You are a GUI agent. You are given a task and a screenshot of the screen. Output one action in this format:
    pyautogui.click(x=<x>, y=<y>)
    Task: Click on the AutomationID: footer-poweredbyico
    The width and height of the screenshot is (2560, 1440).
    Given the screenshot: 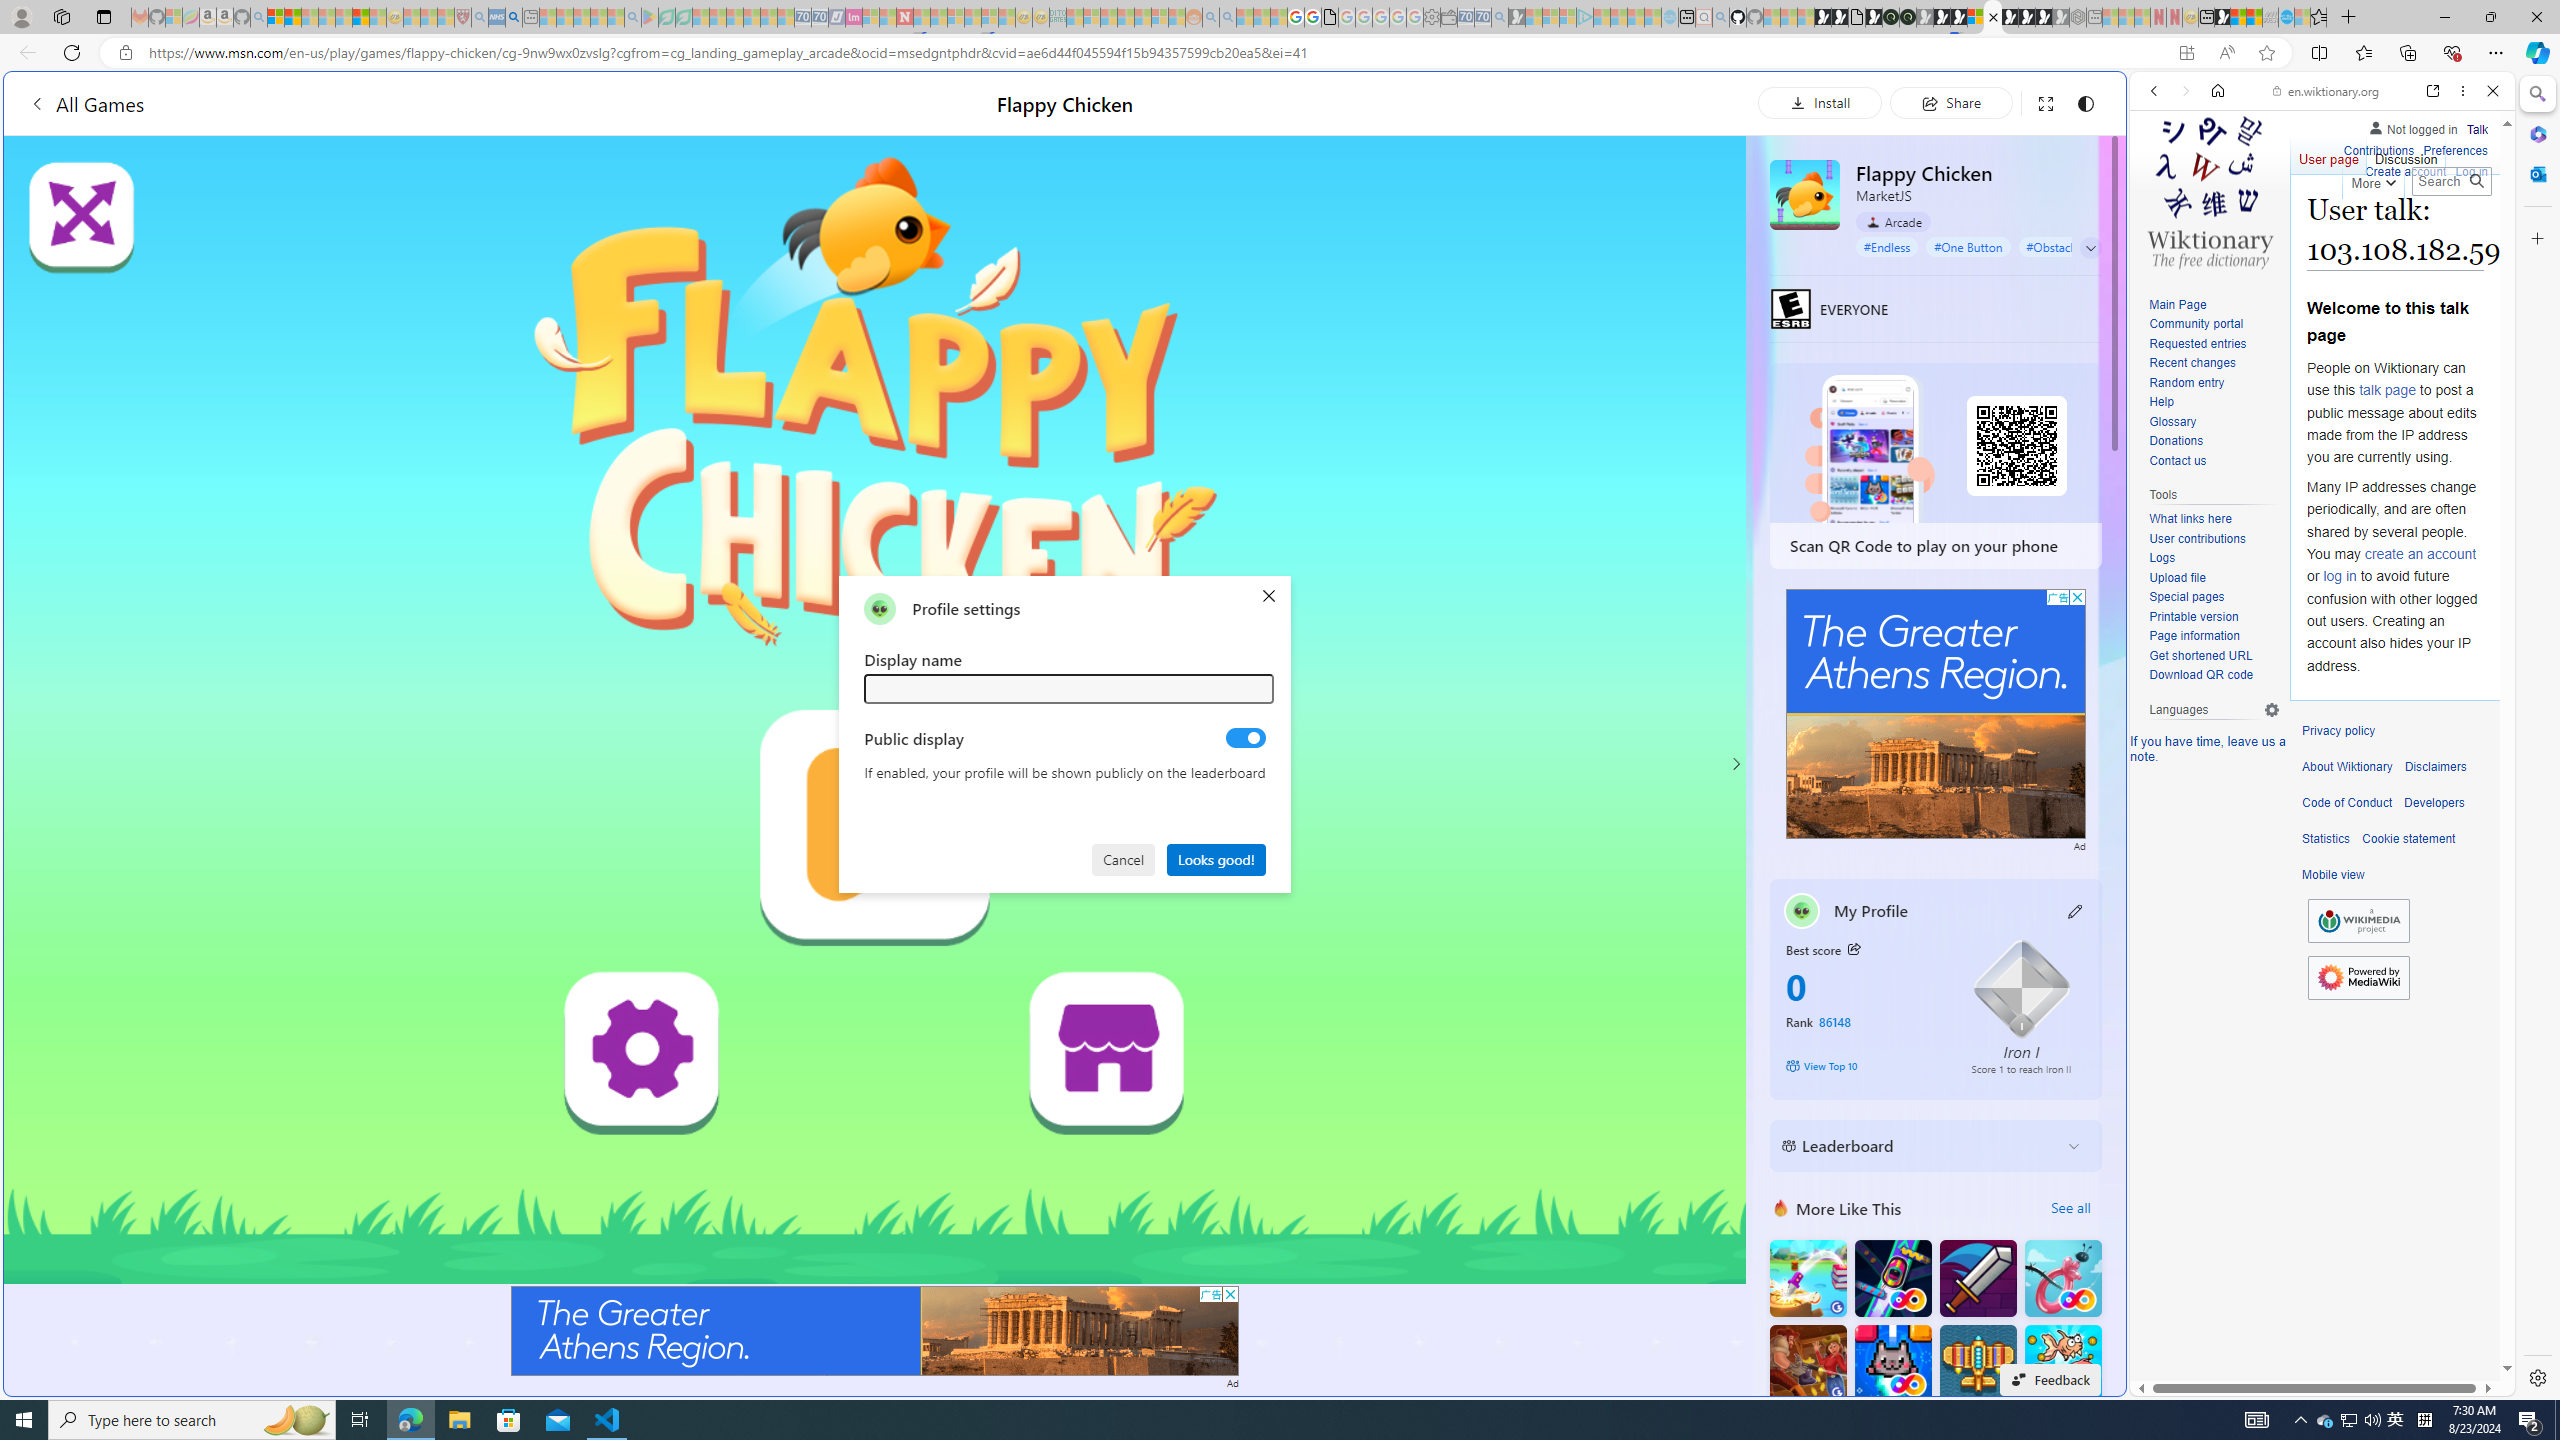 What is the action you would take?
    pyautogui.click(x=2358, y=977)
    